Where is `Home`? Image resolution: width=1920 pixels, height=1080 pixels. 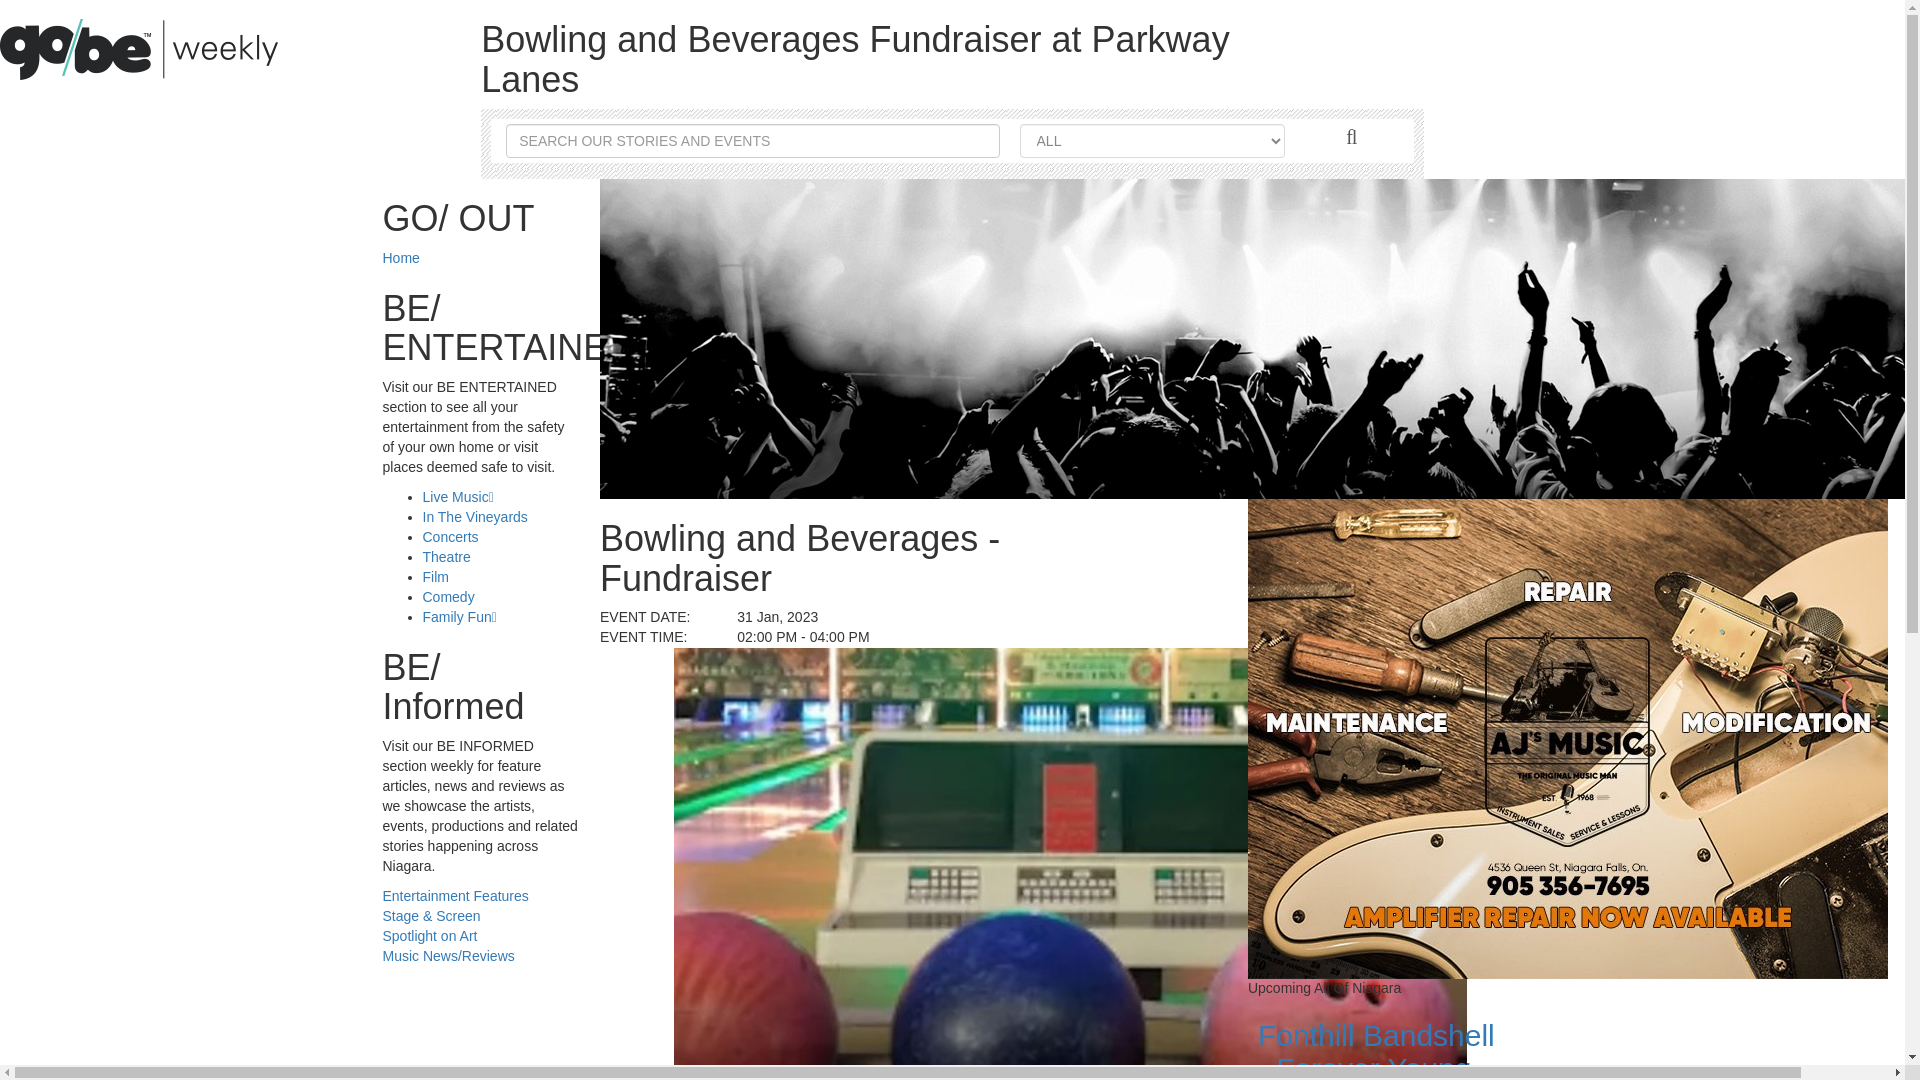
Home is located at coordinates (400, 257).